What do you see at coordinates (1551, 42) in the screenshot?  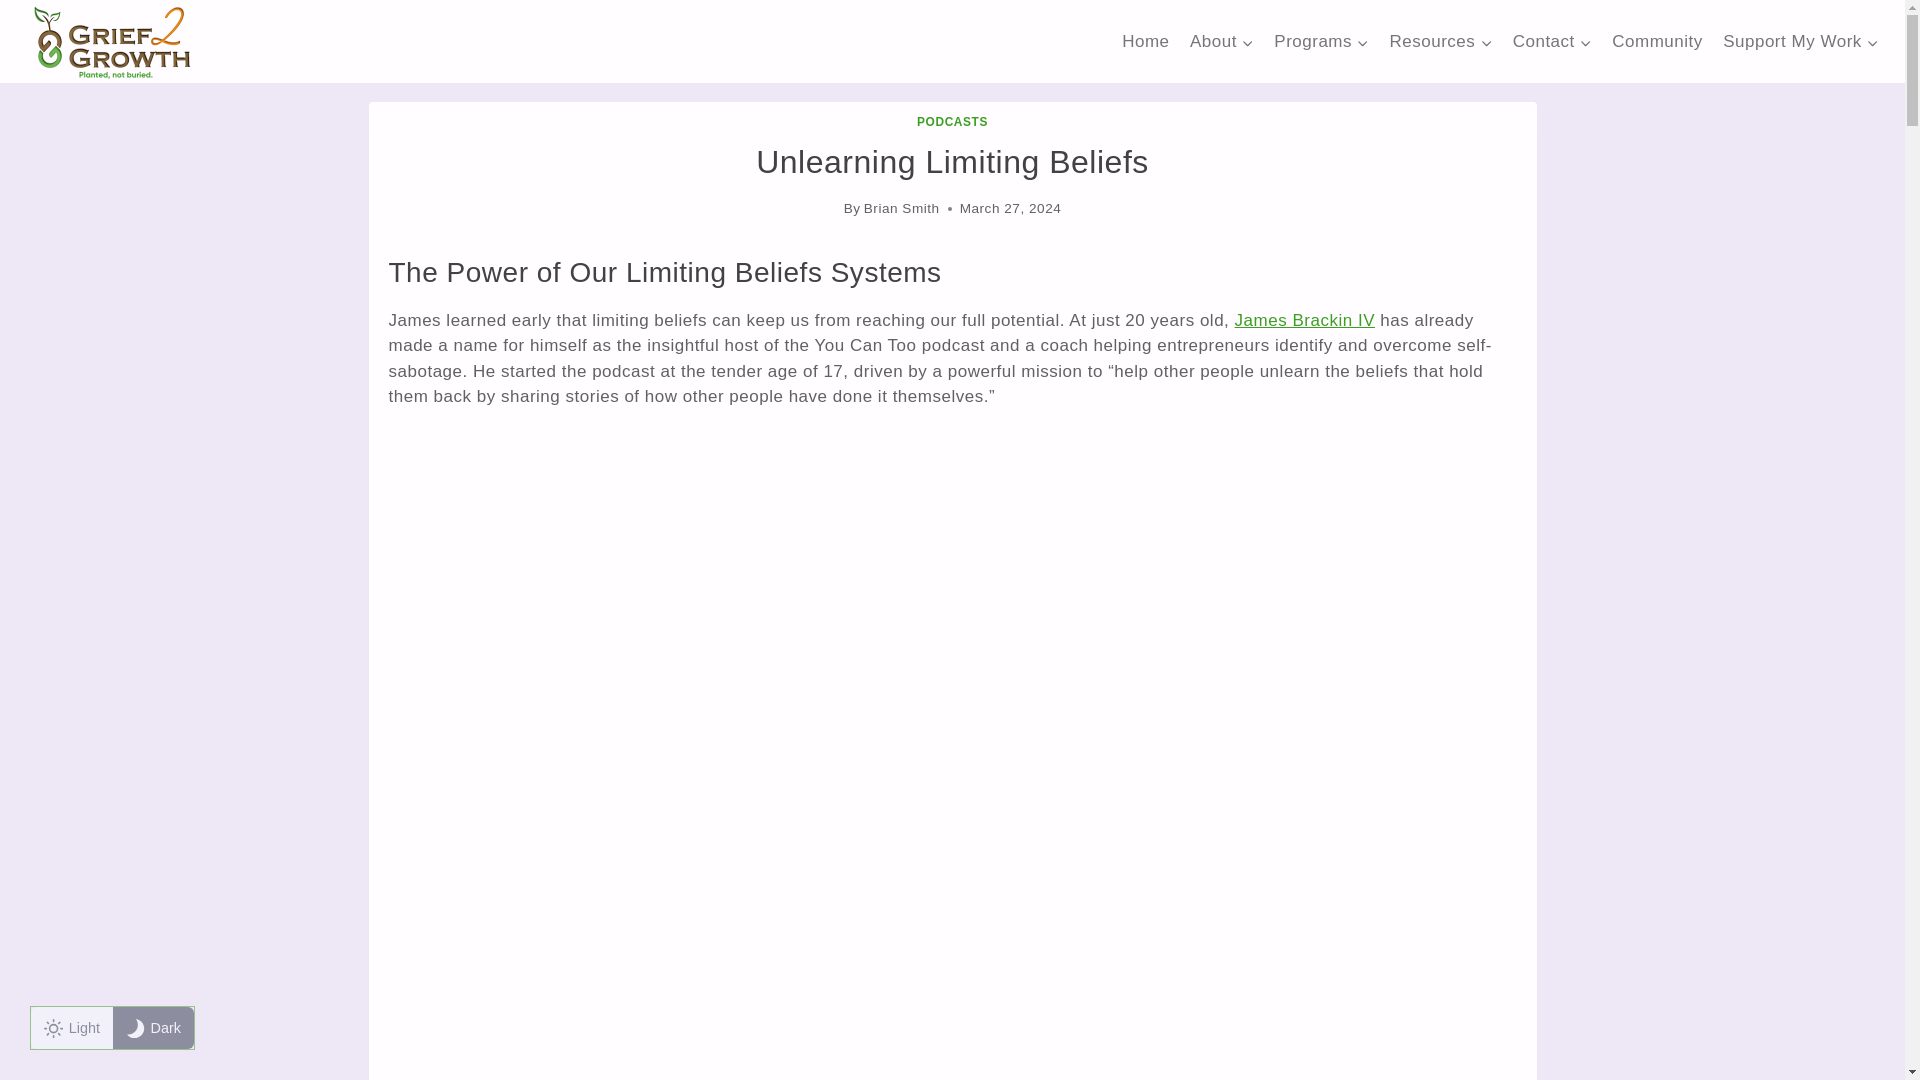 I see `Contact` at bounding box center [1551, 42].